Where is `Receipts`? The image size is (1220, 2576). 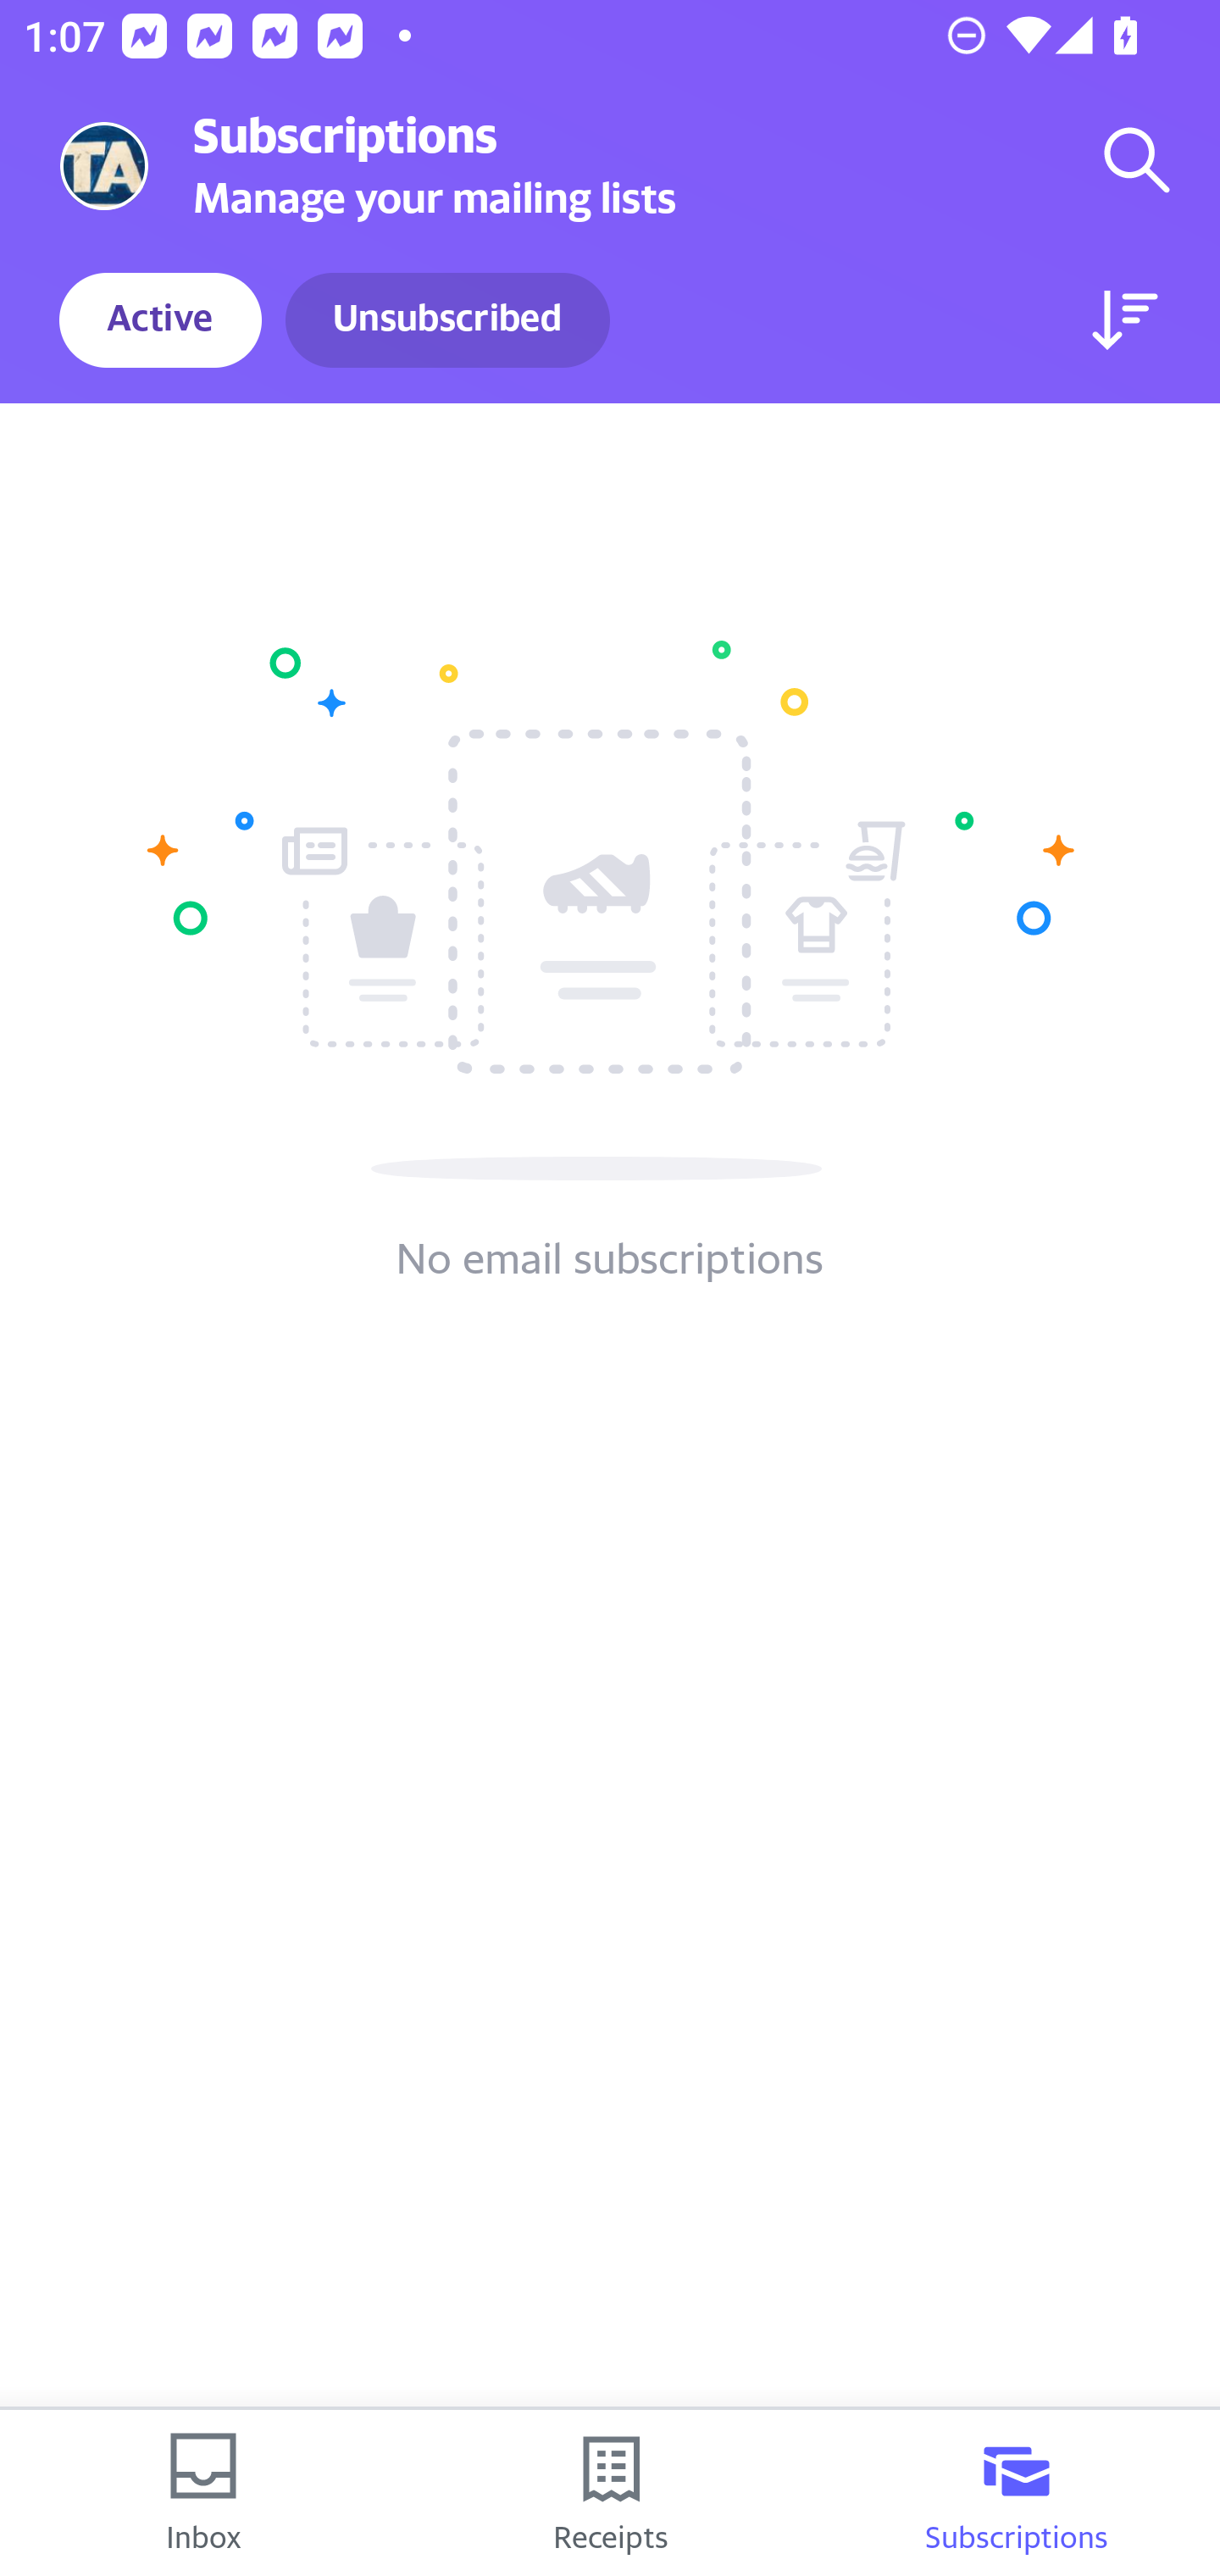 Receipts is located at coordinates (610, 2493).